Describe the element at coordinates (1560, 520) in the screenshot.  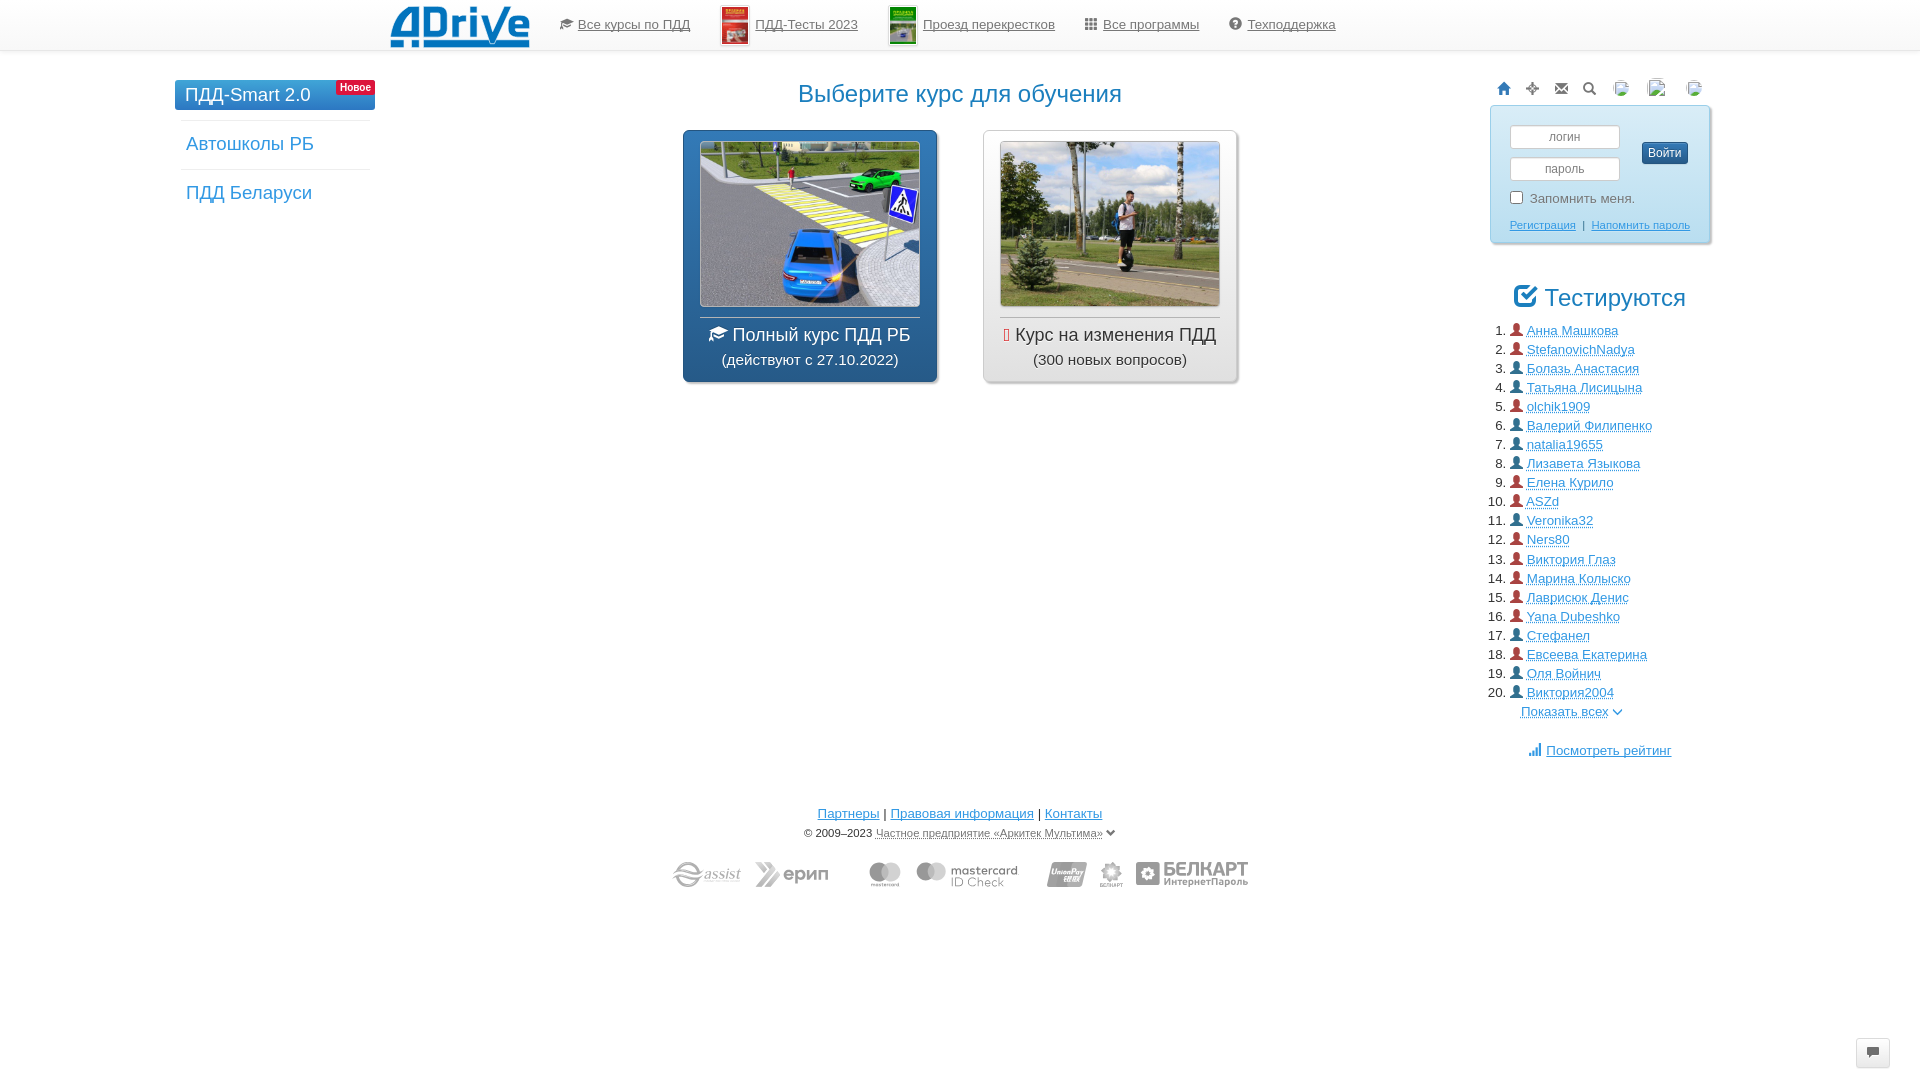
I see `Veronika32` at that location.